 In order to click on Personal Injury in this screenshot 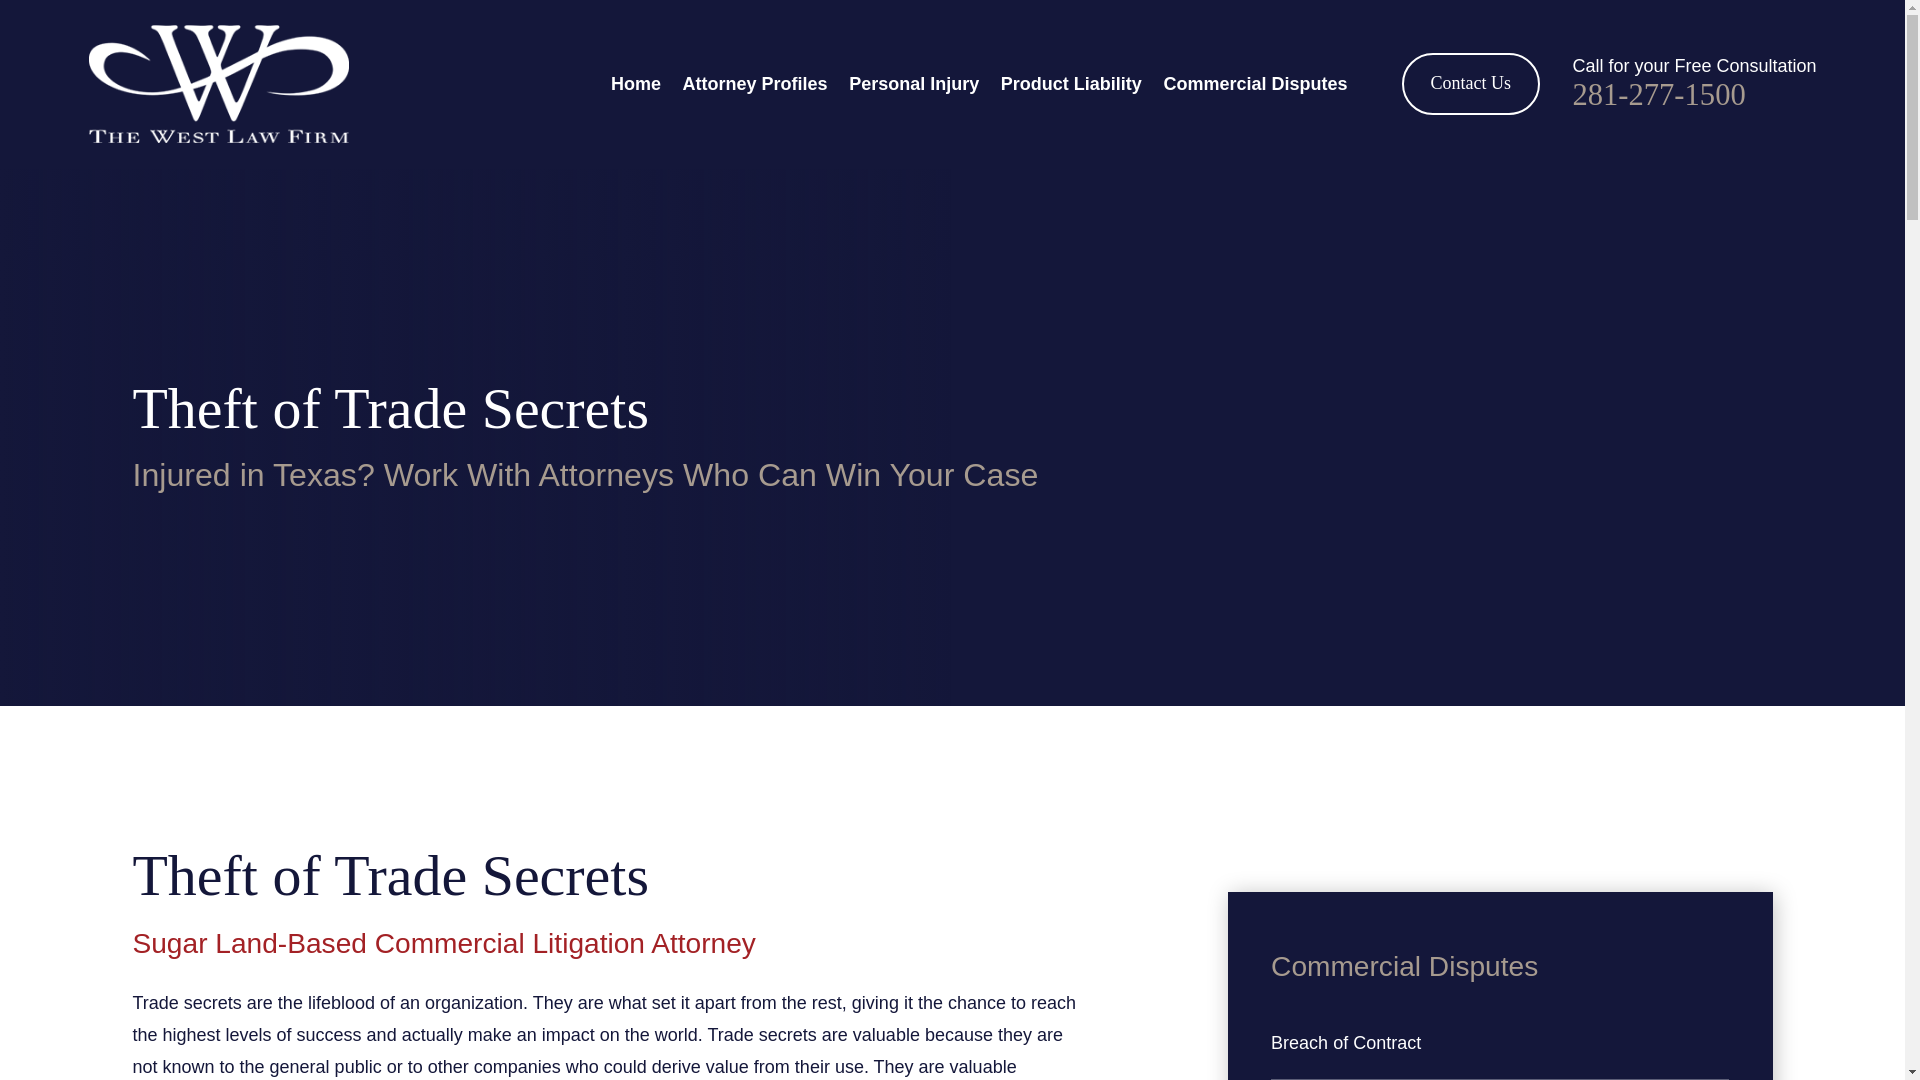, I will do `click(914, 83)`.